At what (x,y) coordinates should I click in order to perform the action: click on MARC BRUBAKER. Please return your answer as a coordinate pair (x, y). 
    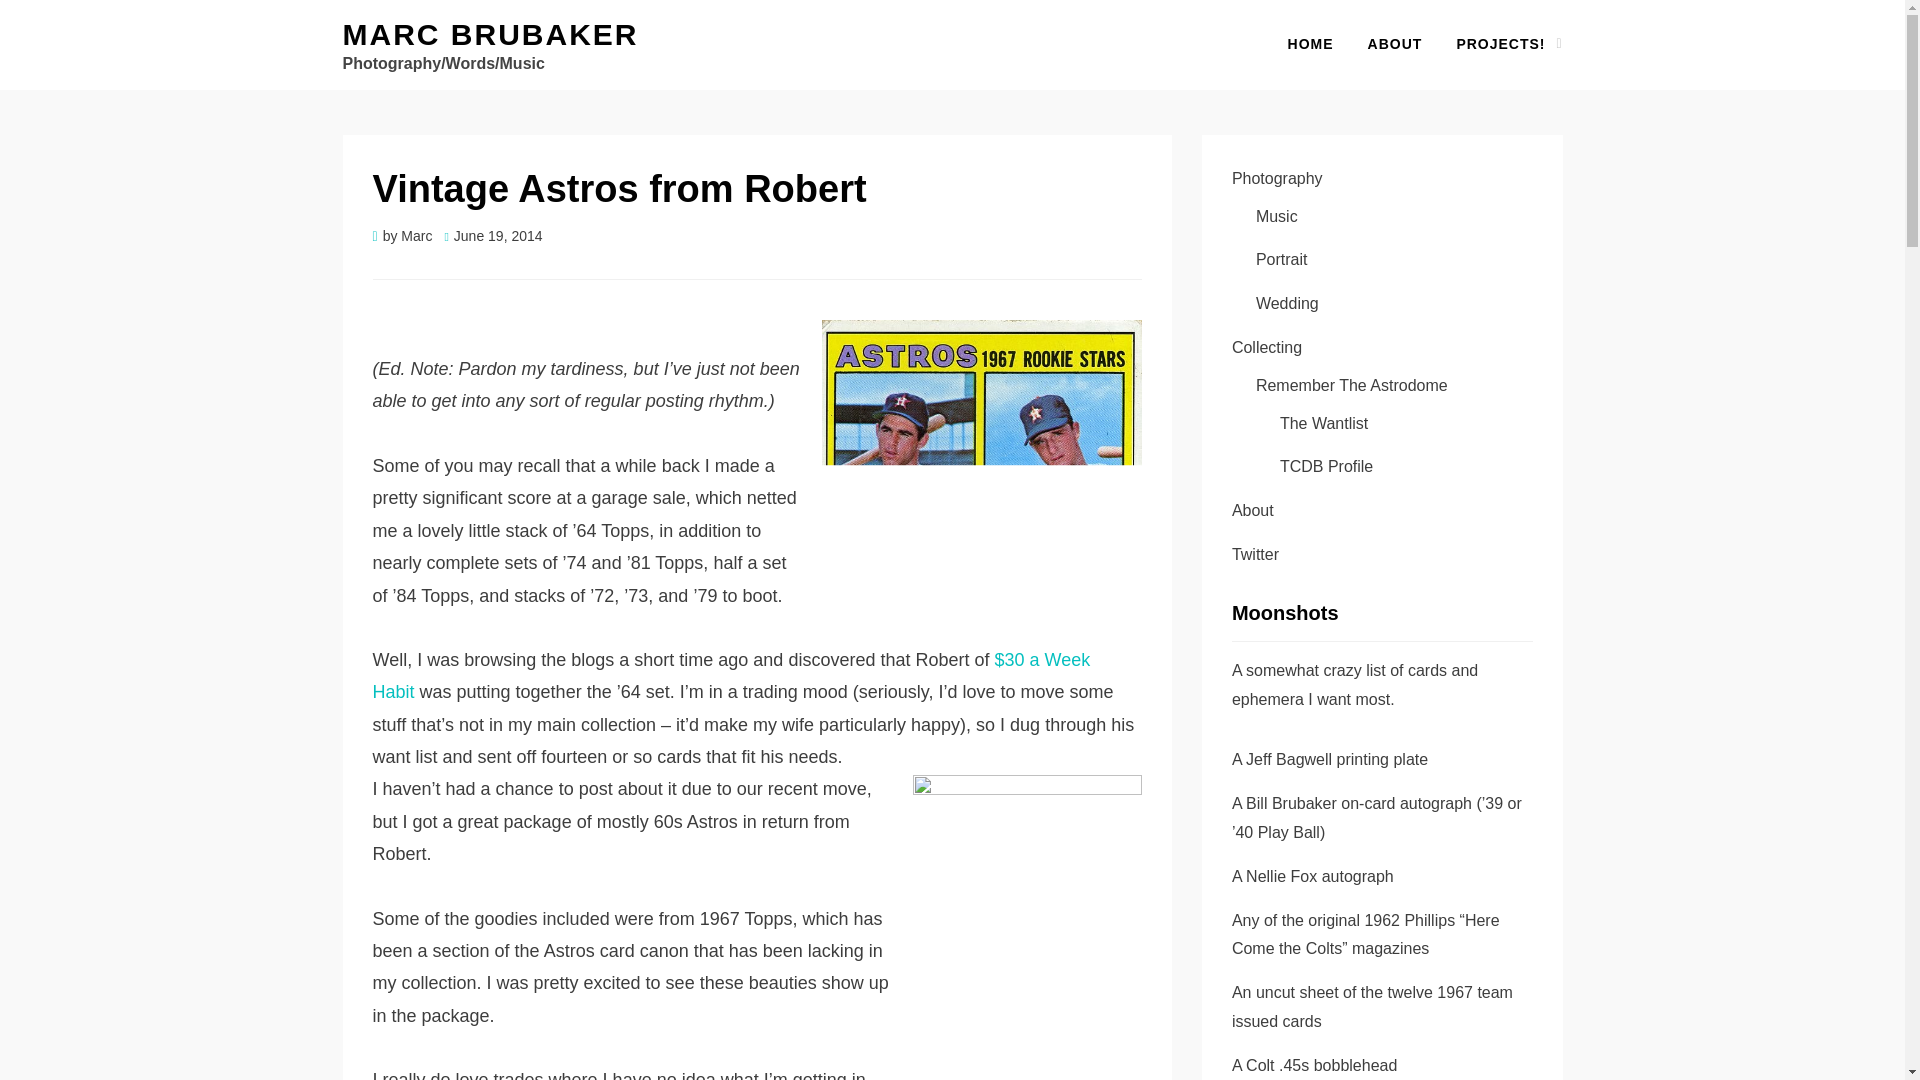
    Looking at the image, I should click on (489, 34).